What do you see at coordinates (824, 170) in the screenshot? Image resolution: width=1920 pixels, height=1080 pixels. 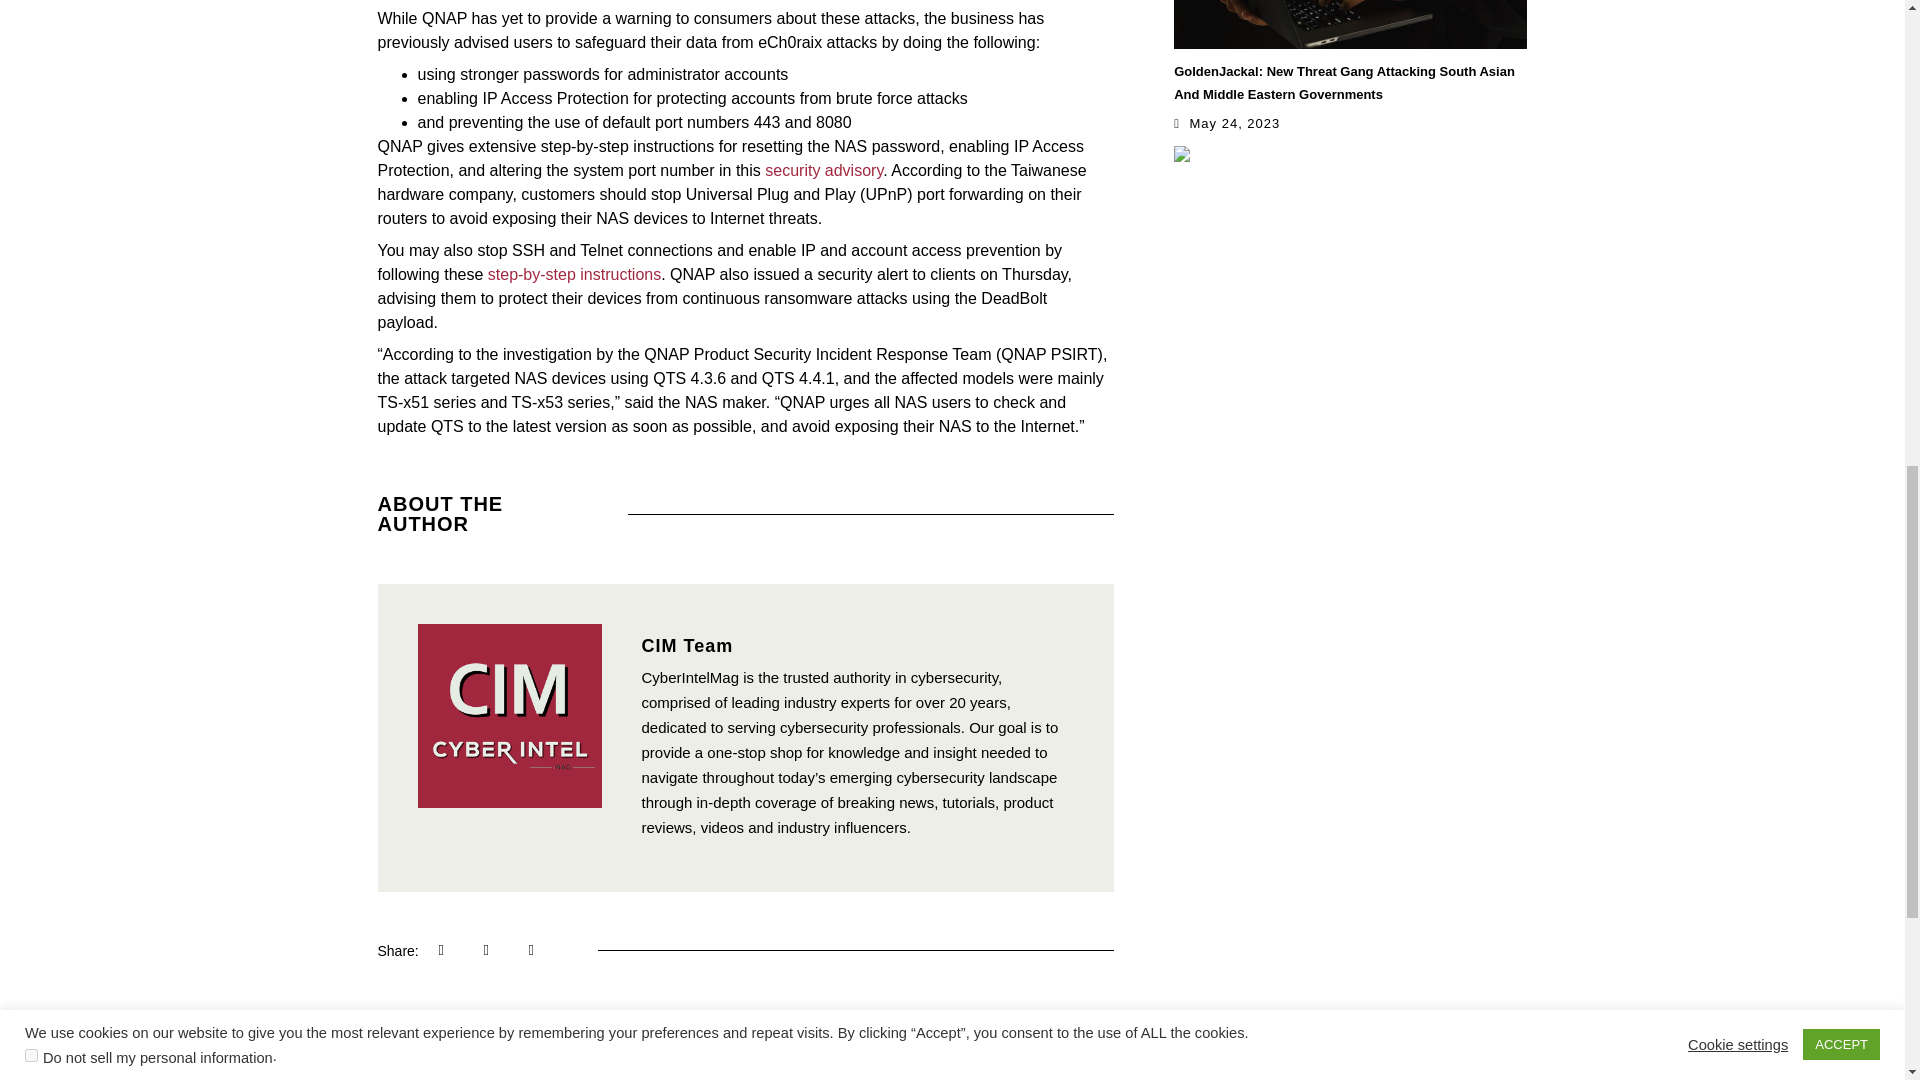 I see `security advisory` at bounding box center [824, 170].